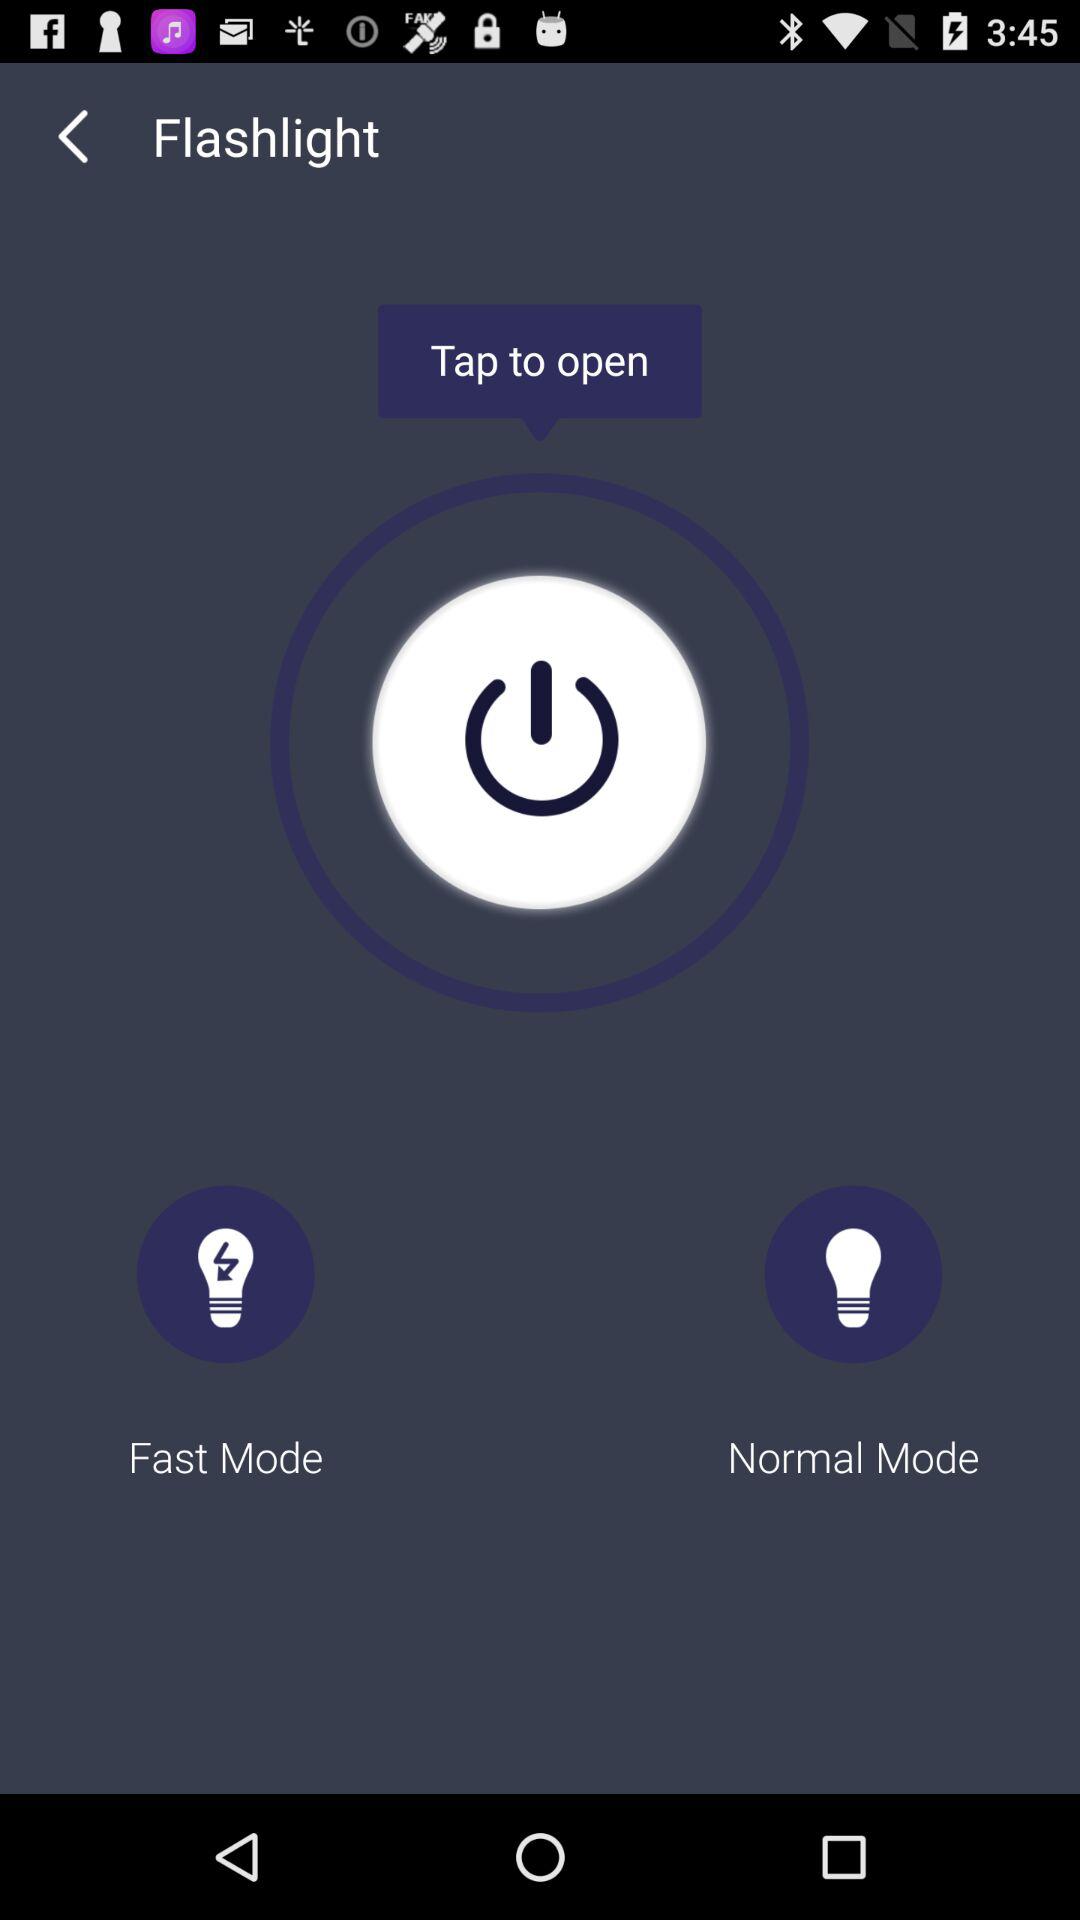 The image size is (1080, 1920). Describe the element at coordinates (539, 742) in the screenshot. I see `turn off the item above fast mode icon` at that location.